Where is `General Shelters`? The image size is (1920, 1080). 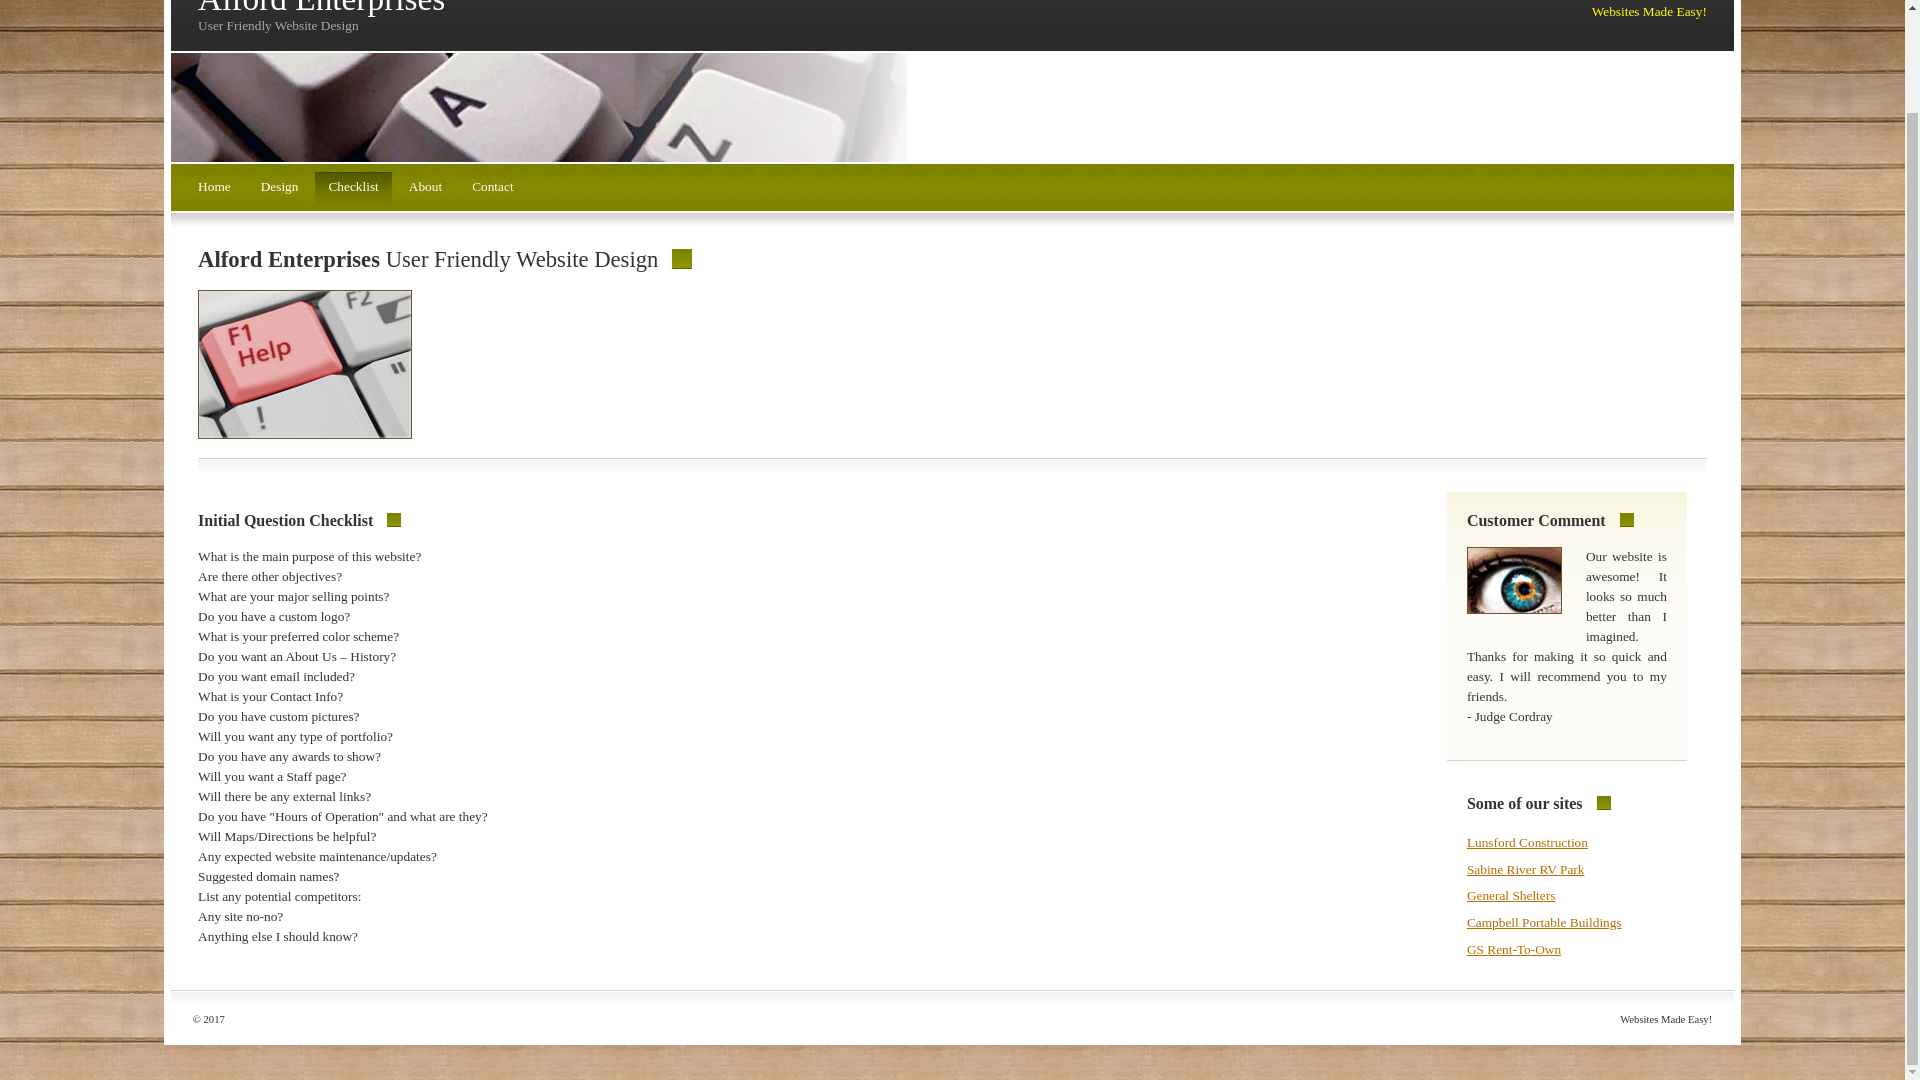
General Shelters is located at coordinates (1510, 894).